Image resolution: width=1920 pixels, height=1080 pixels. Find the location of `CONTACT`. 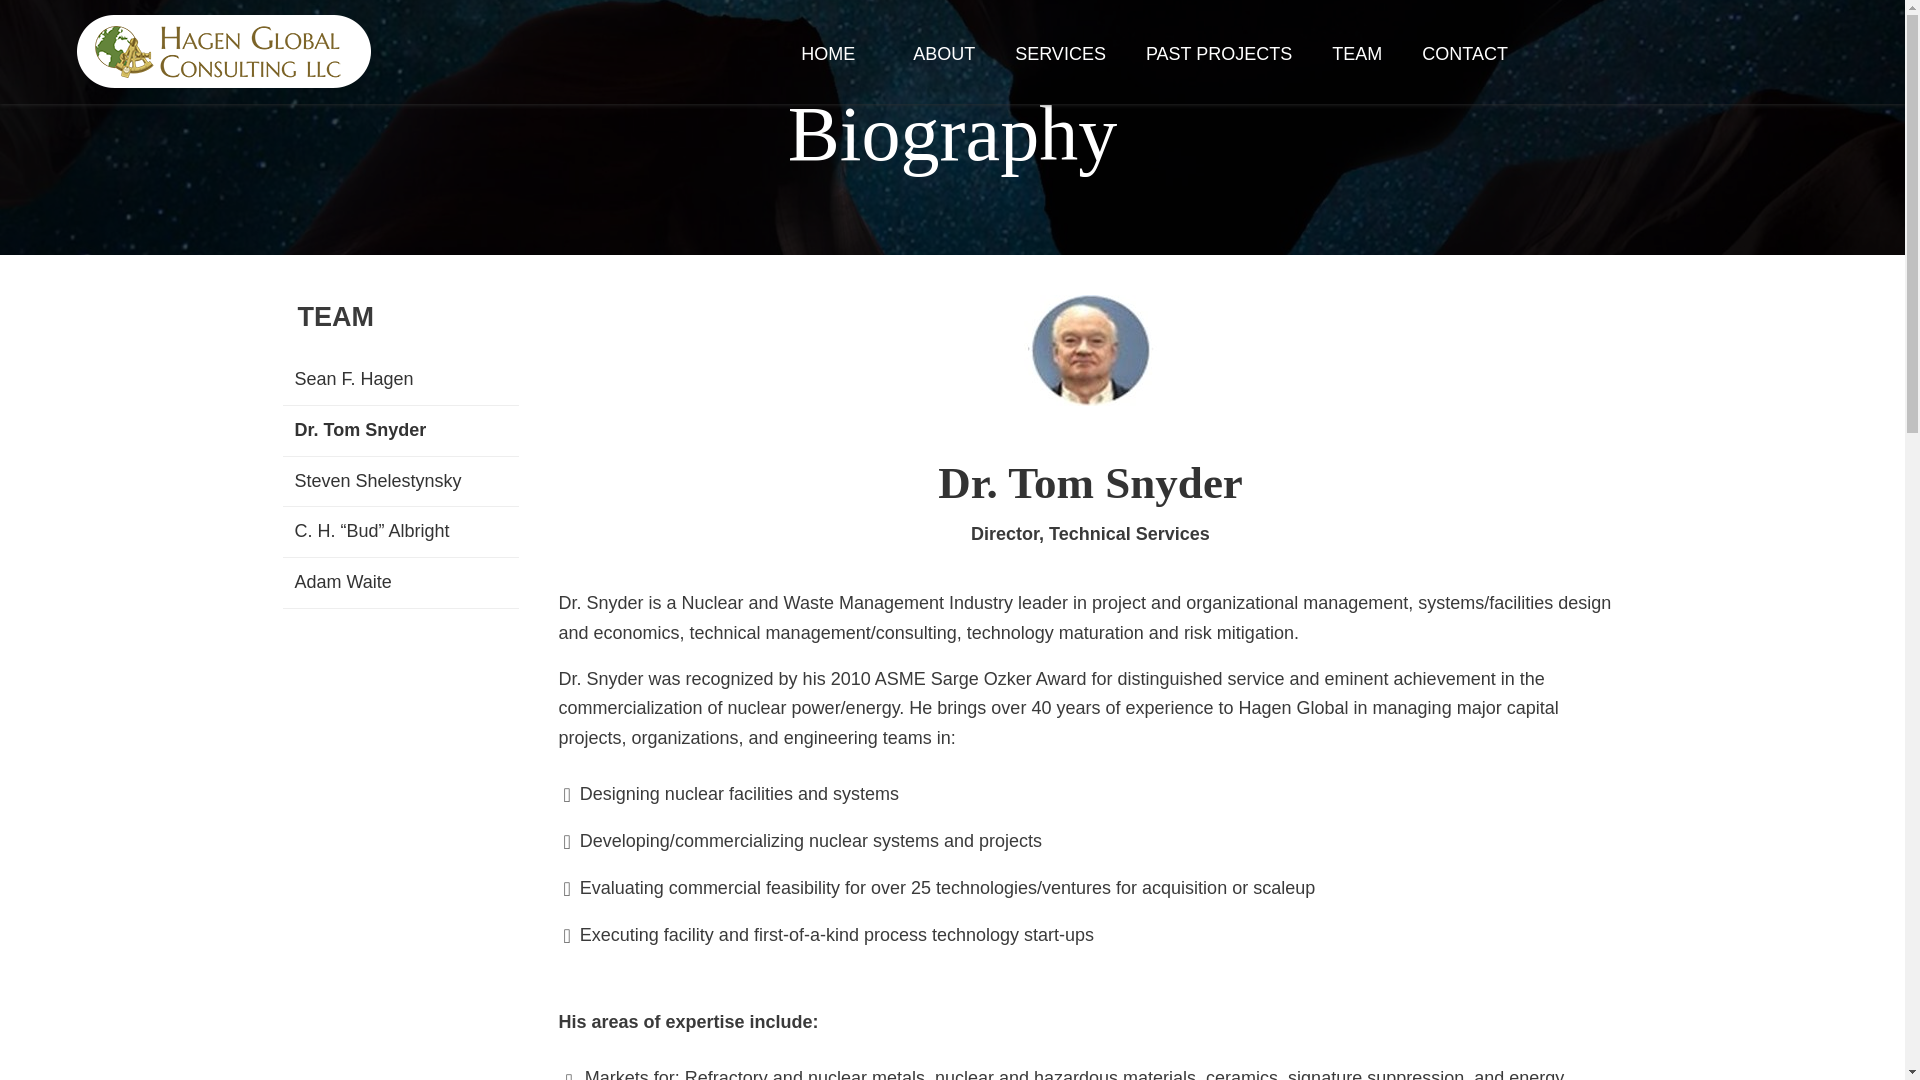

CONTACT is located at coordinates (1464, 52).